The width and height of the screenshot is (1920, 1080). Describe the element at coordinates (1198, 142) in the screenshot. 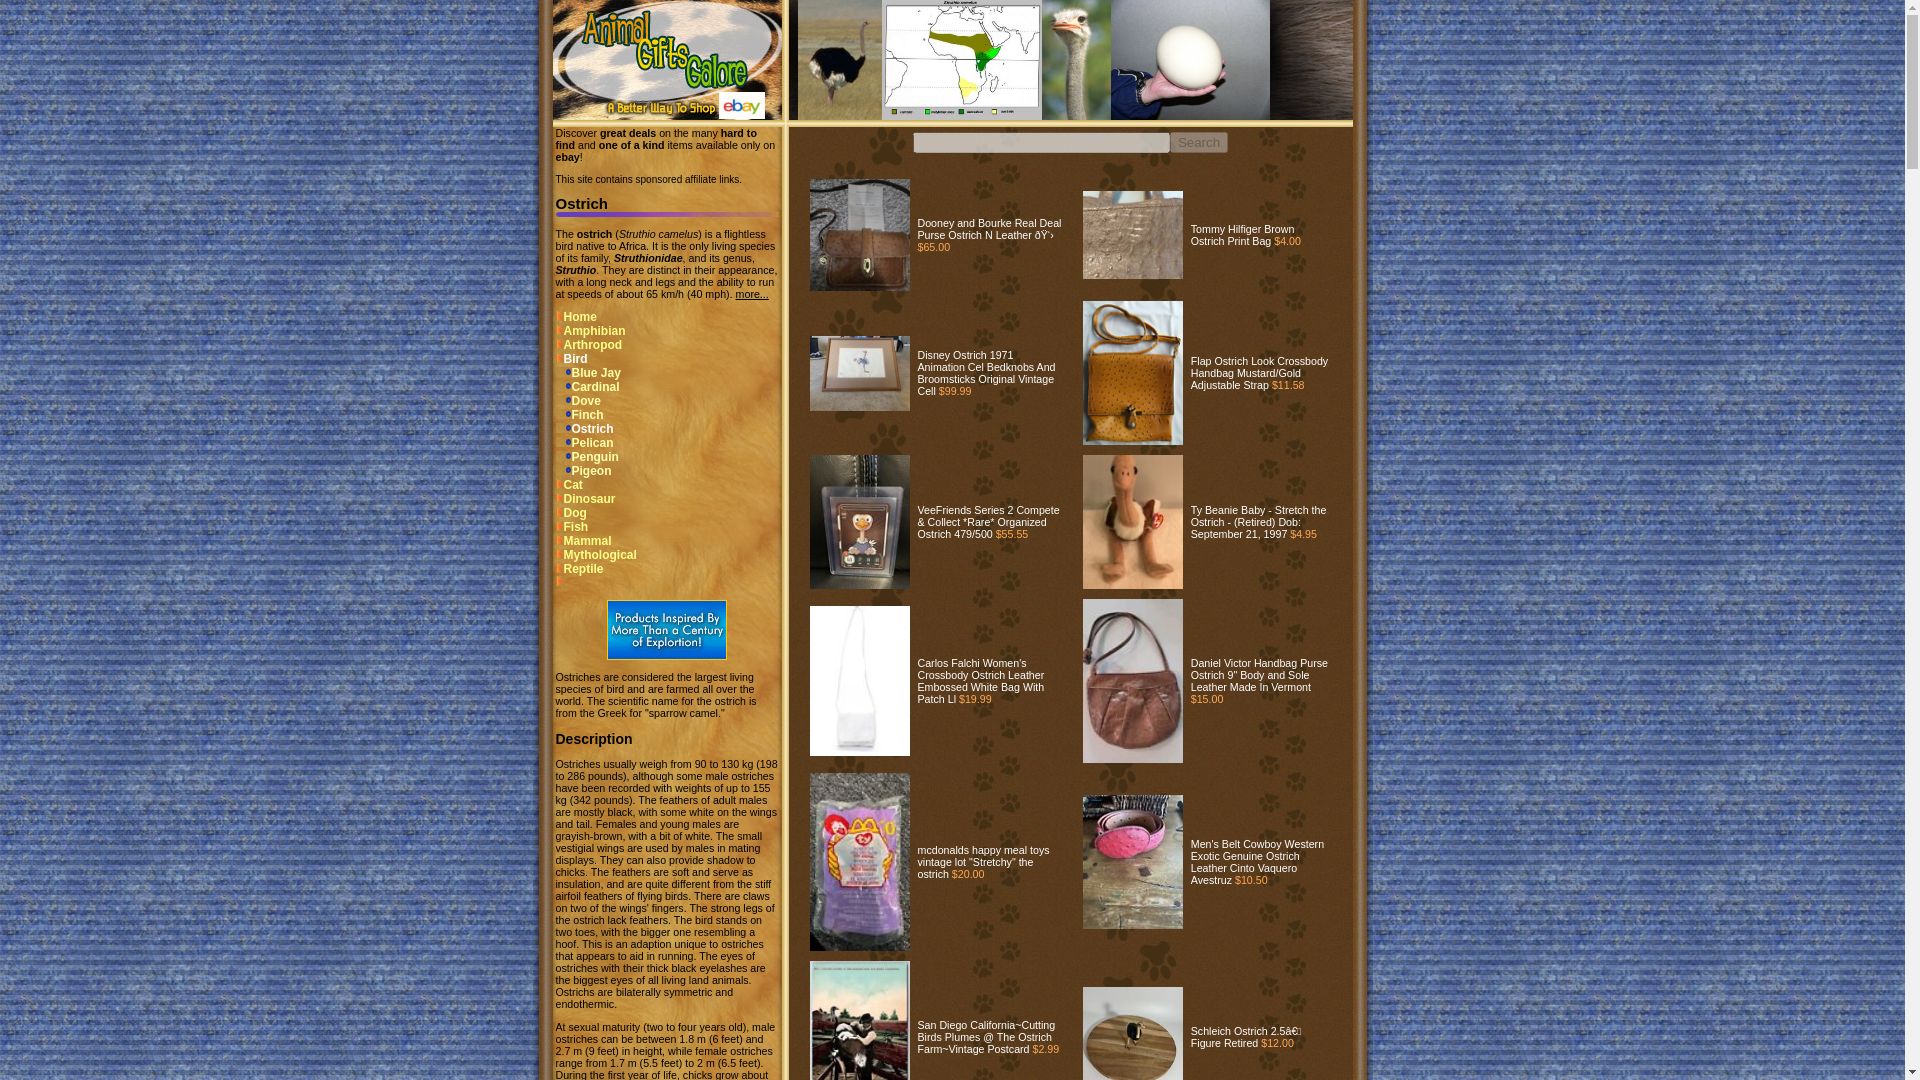

I see `Search` at that location.